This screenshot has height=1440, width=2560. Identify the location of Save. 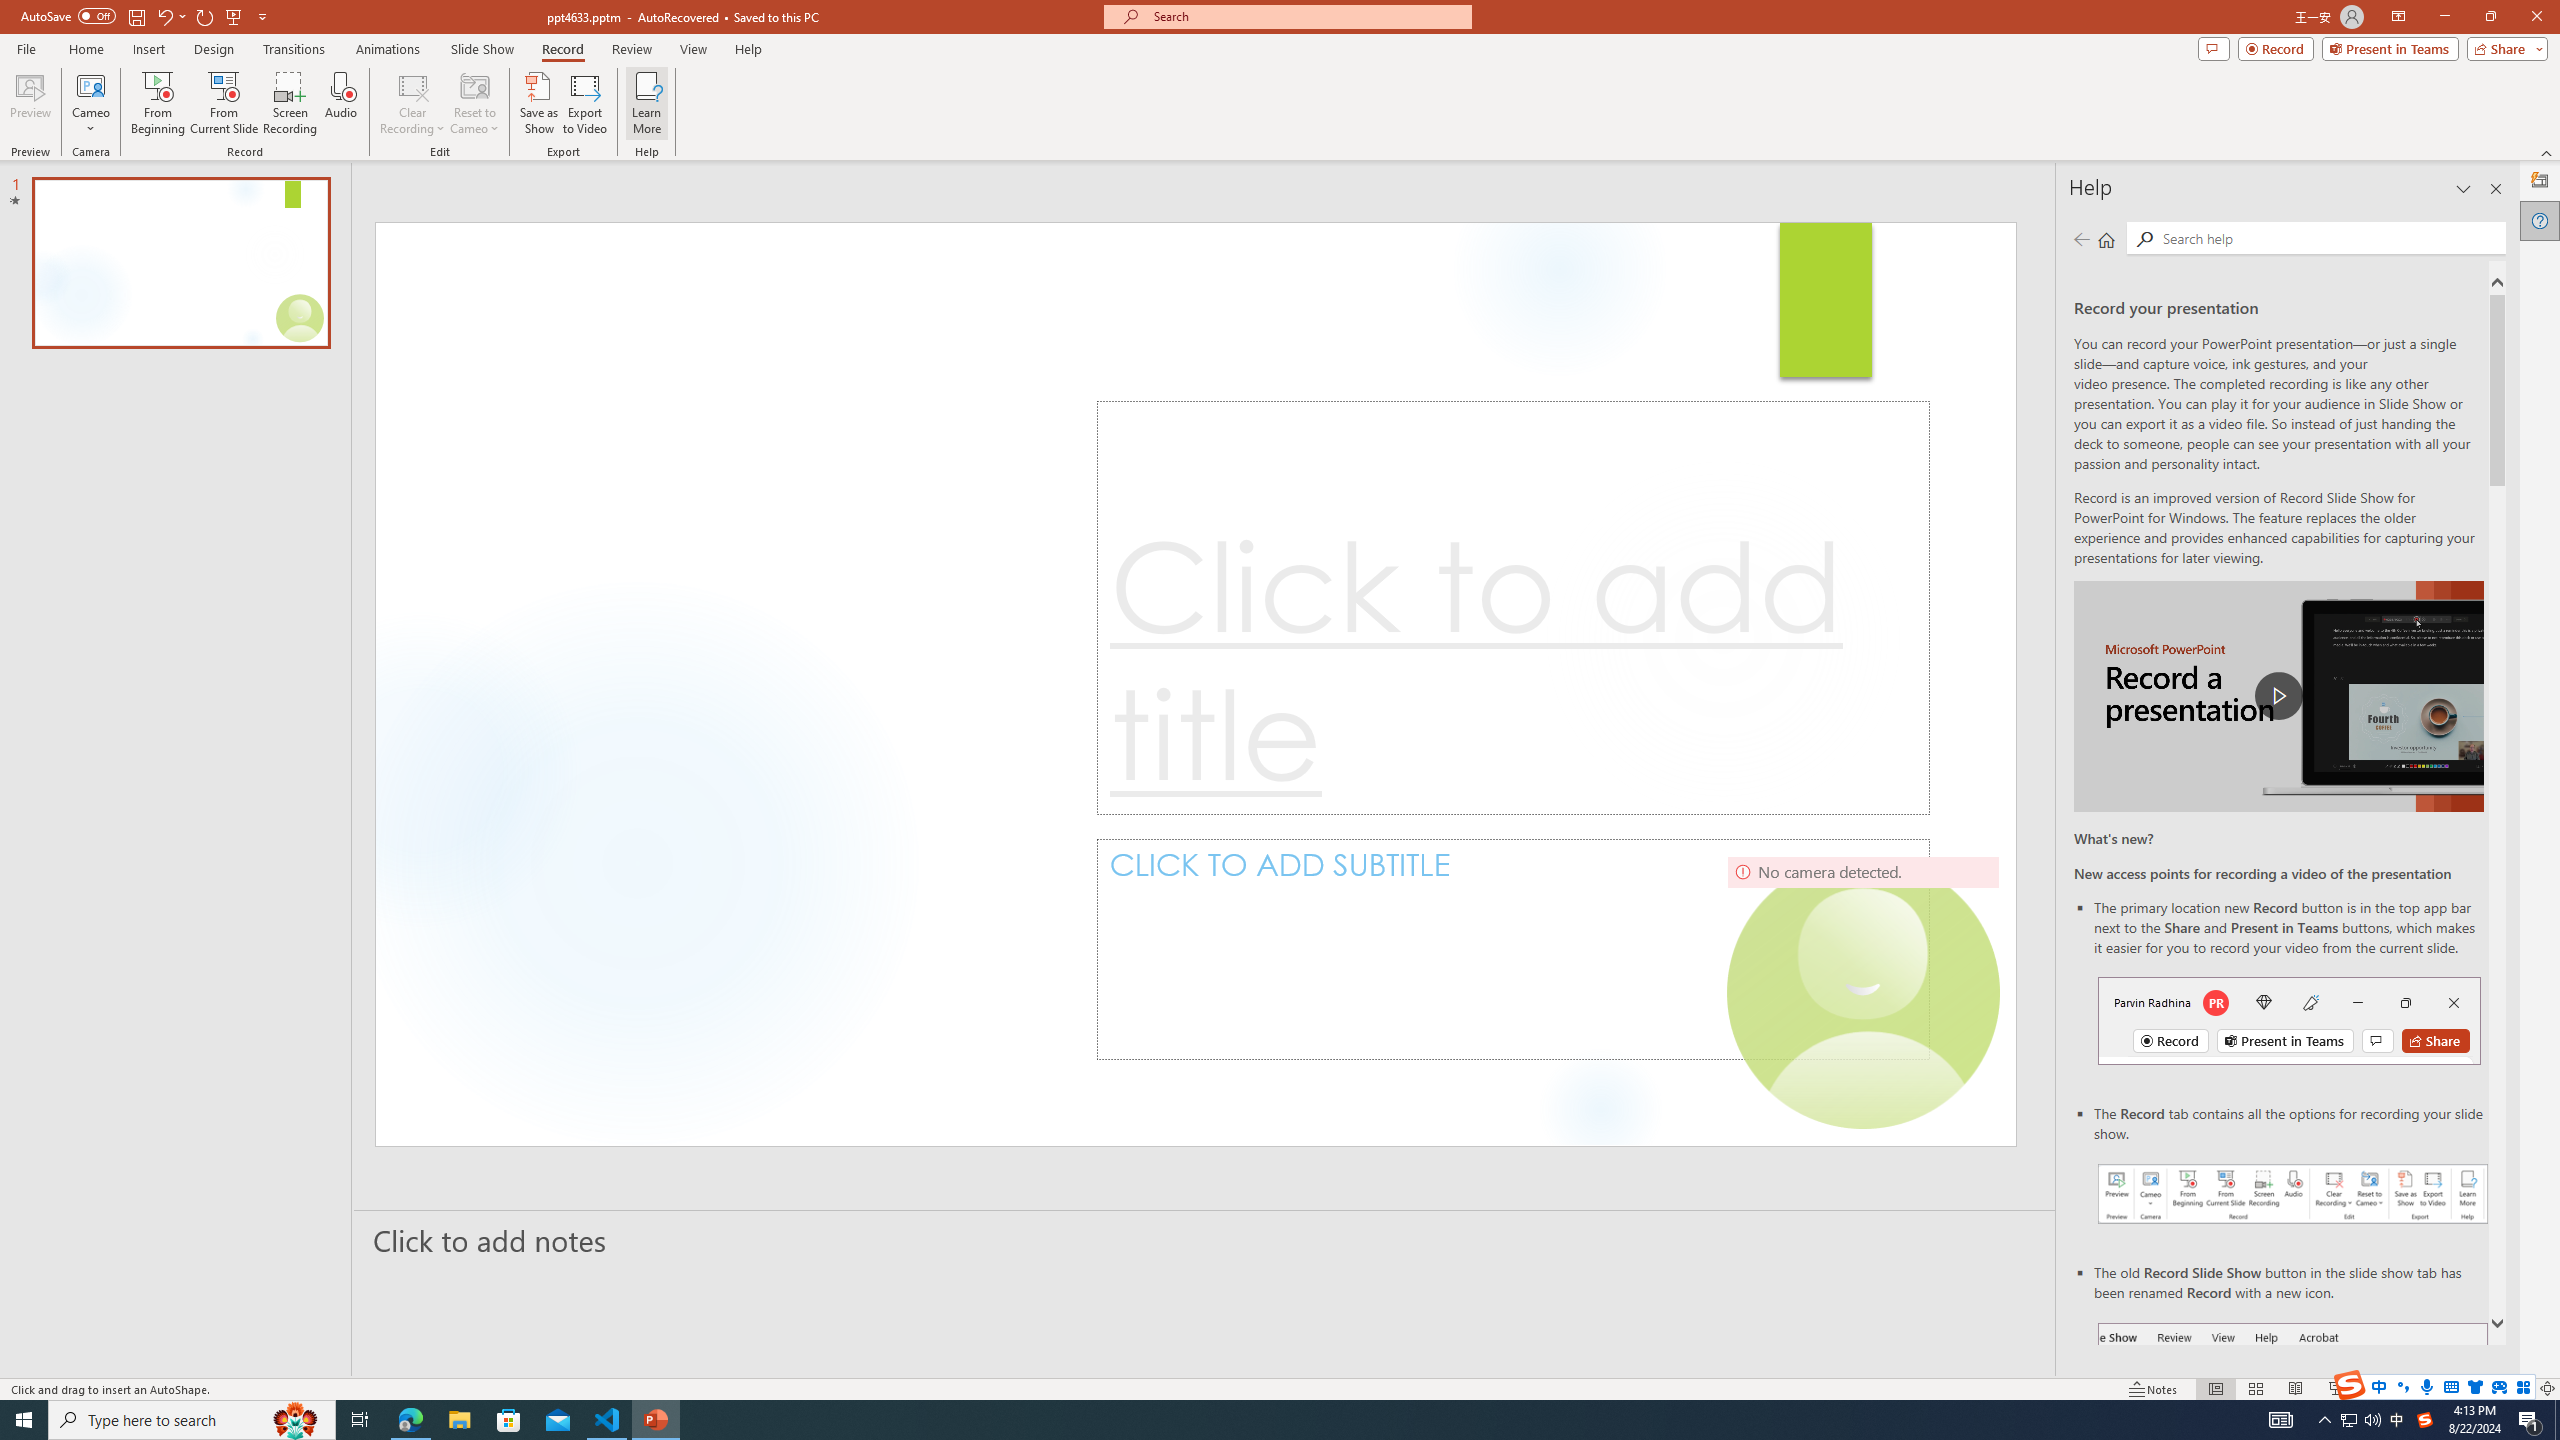
(136, 16).